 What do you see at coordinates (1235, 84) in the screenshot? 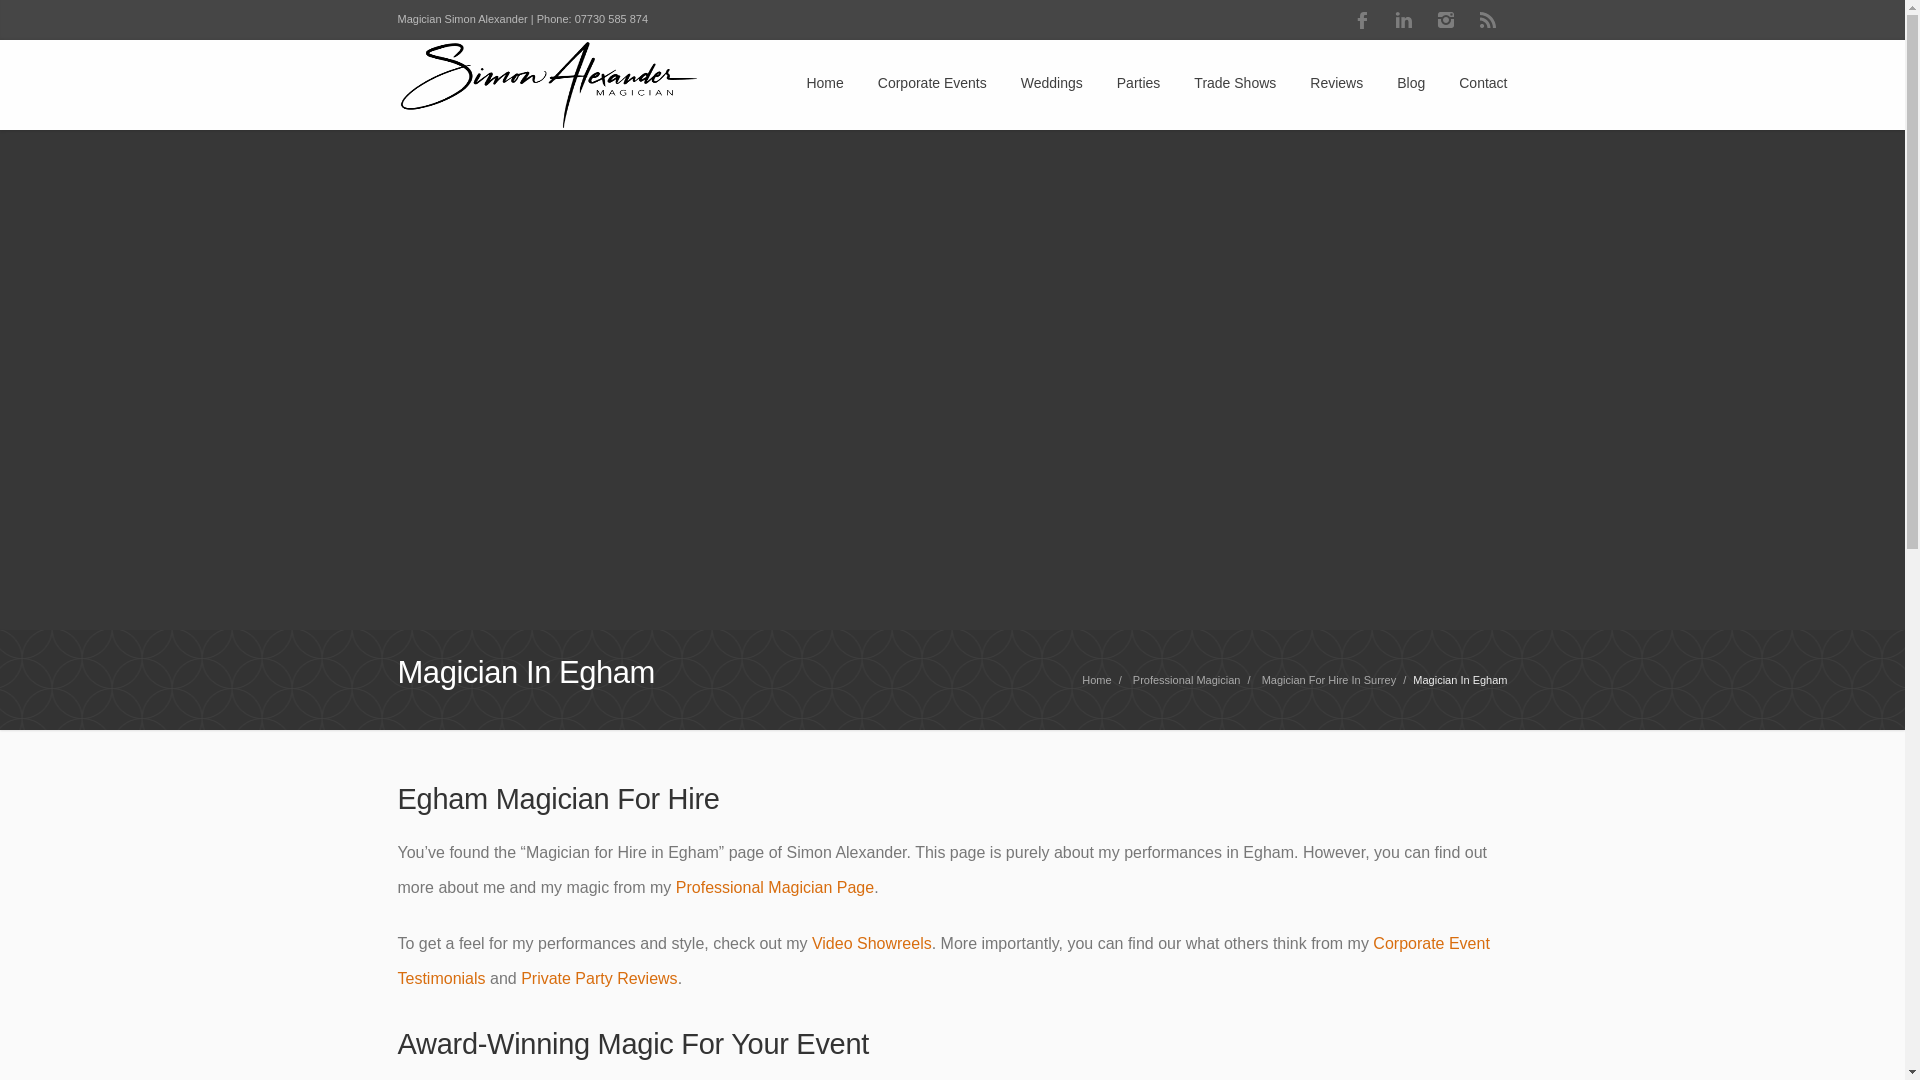
I see `Trade Shows` at bounding box center [1235, 84].